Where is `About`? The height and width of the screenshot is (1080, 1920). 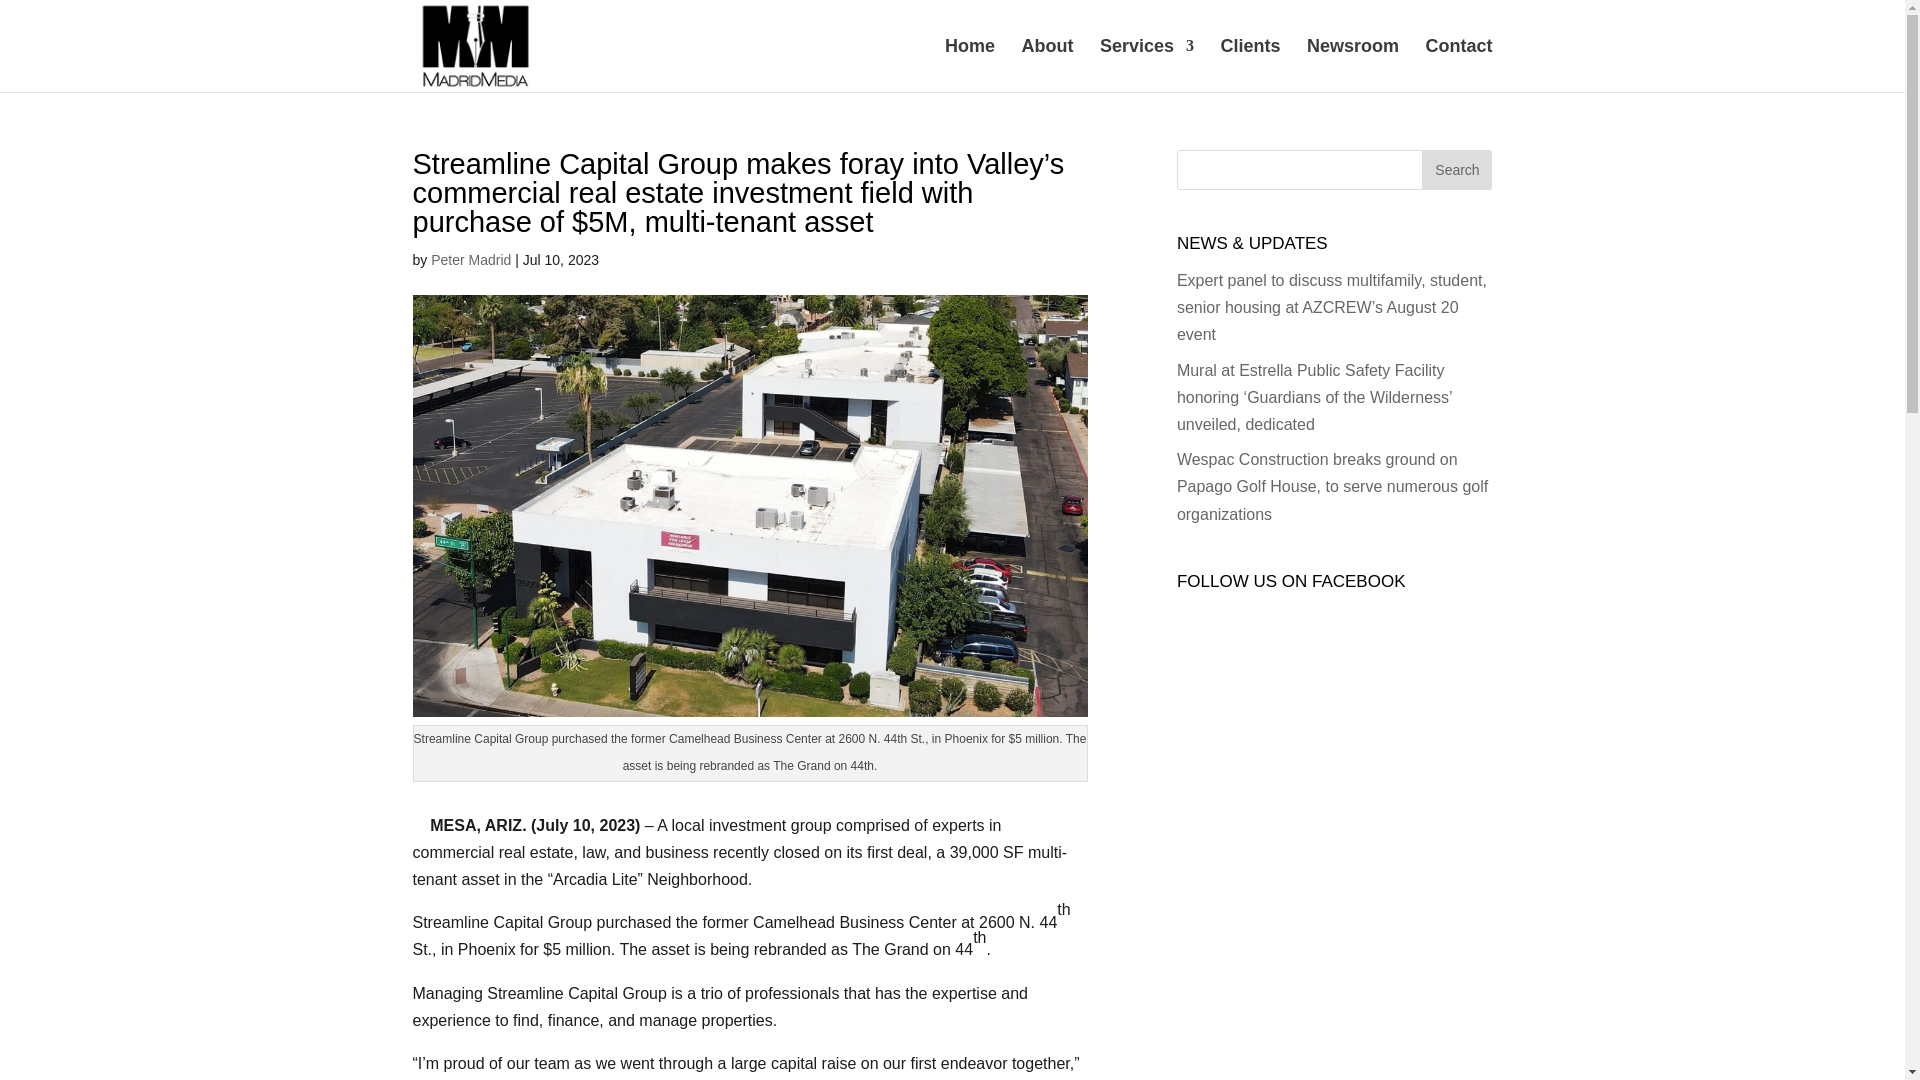
About is located at coordinates (1047, 64).